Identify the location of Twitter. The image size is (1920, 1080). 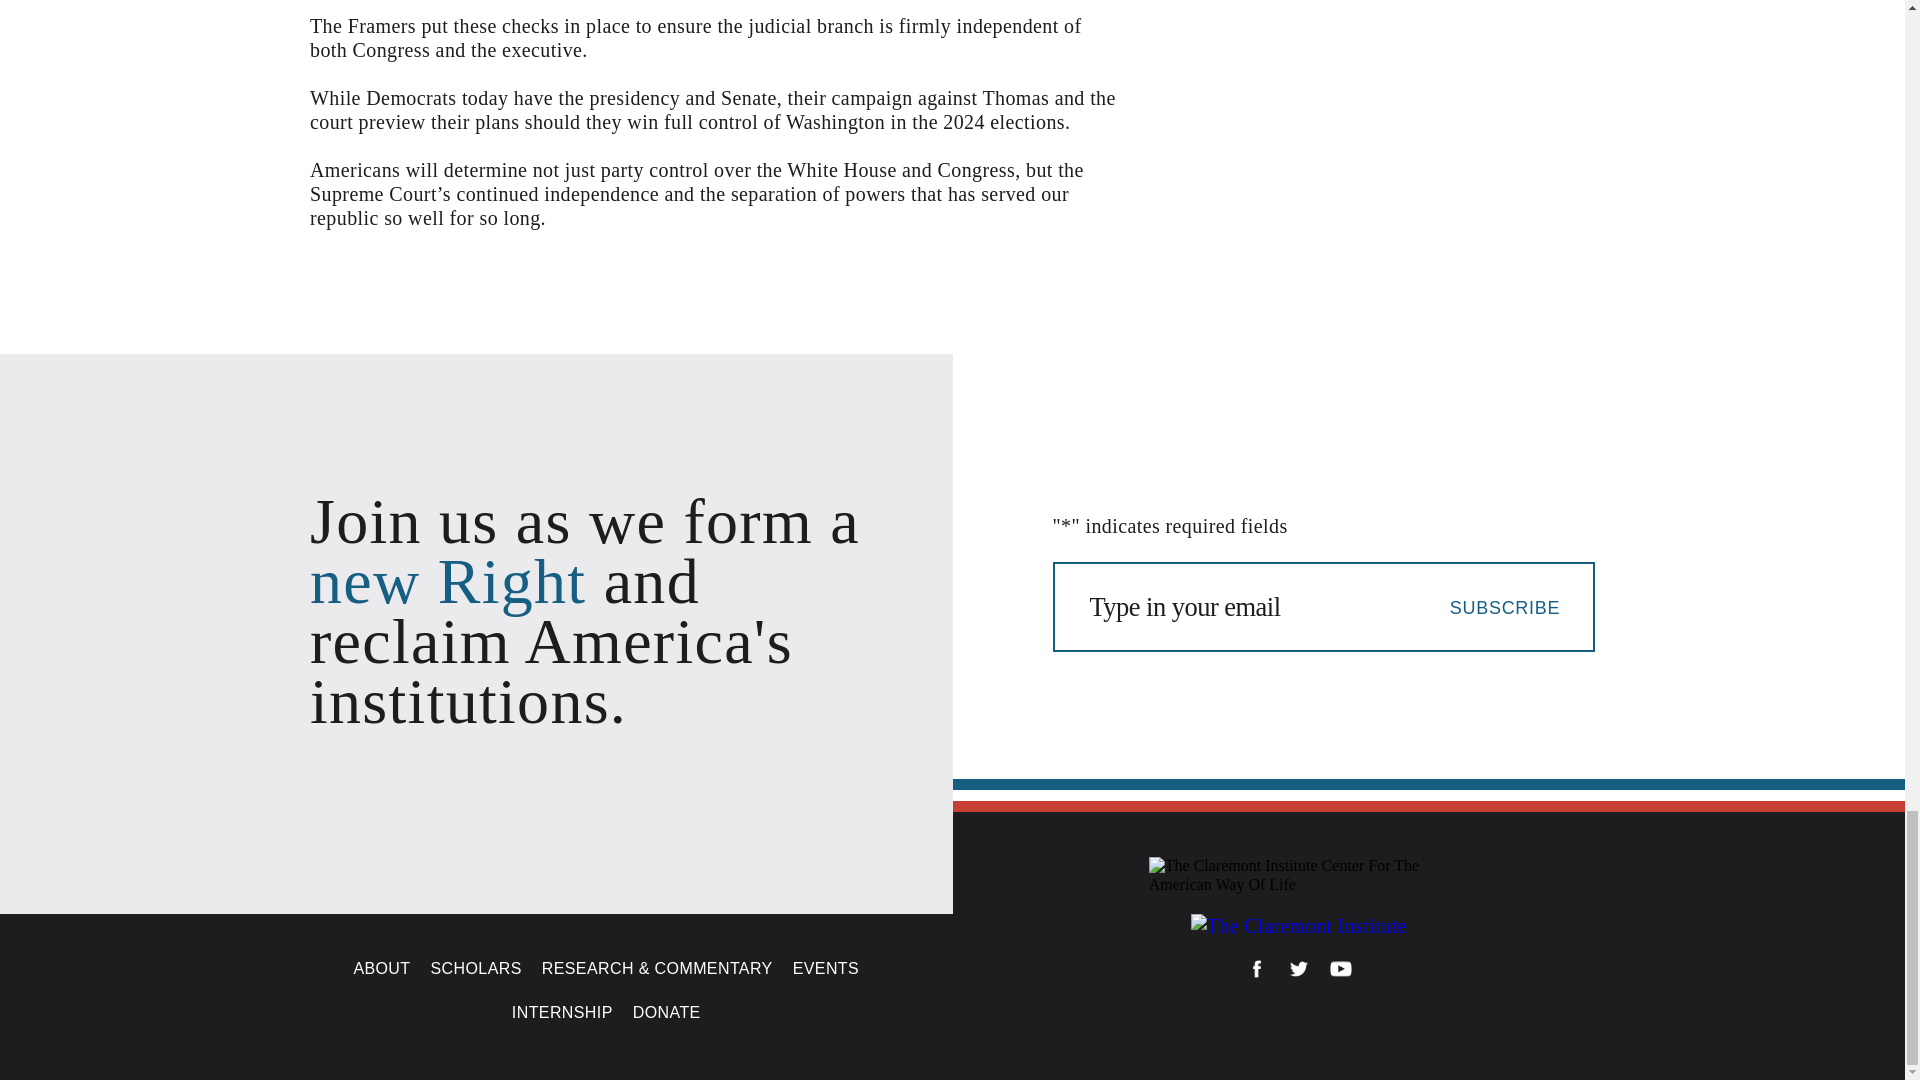
(1298, 972).